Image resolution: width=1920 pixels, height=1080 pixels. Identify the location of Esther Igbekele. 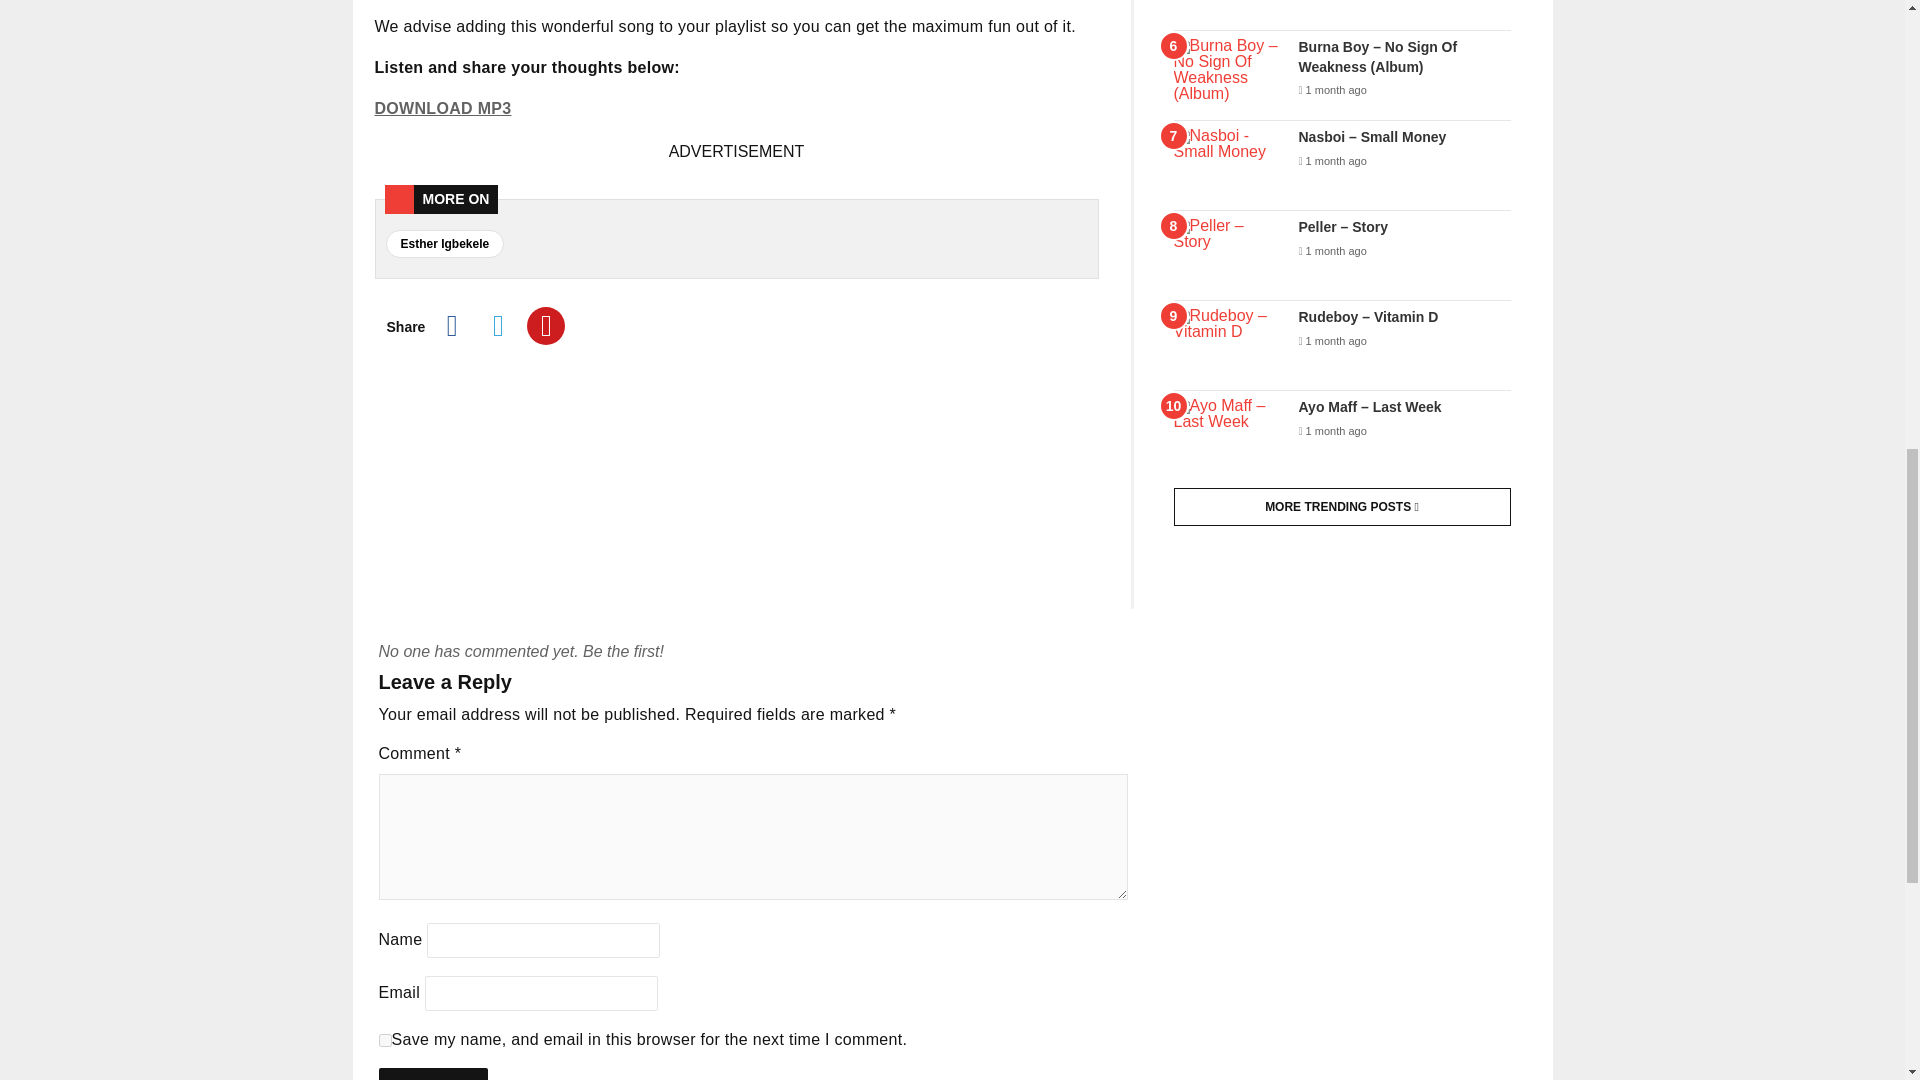
(444, 244).